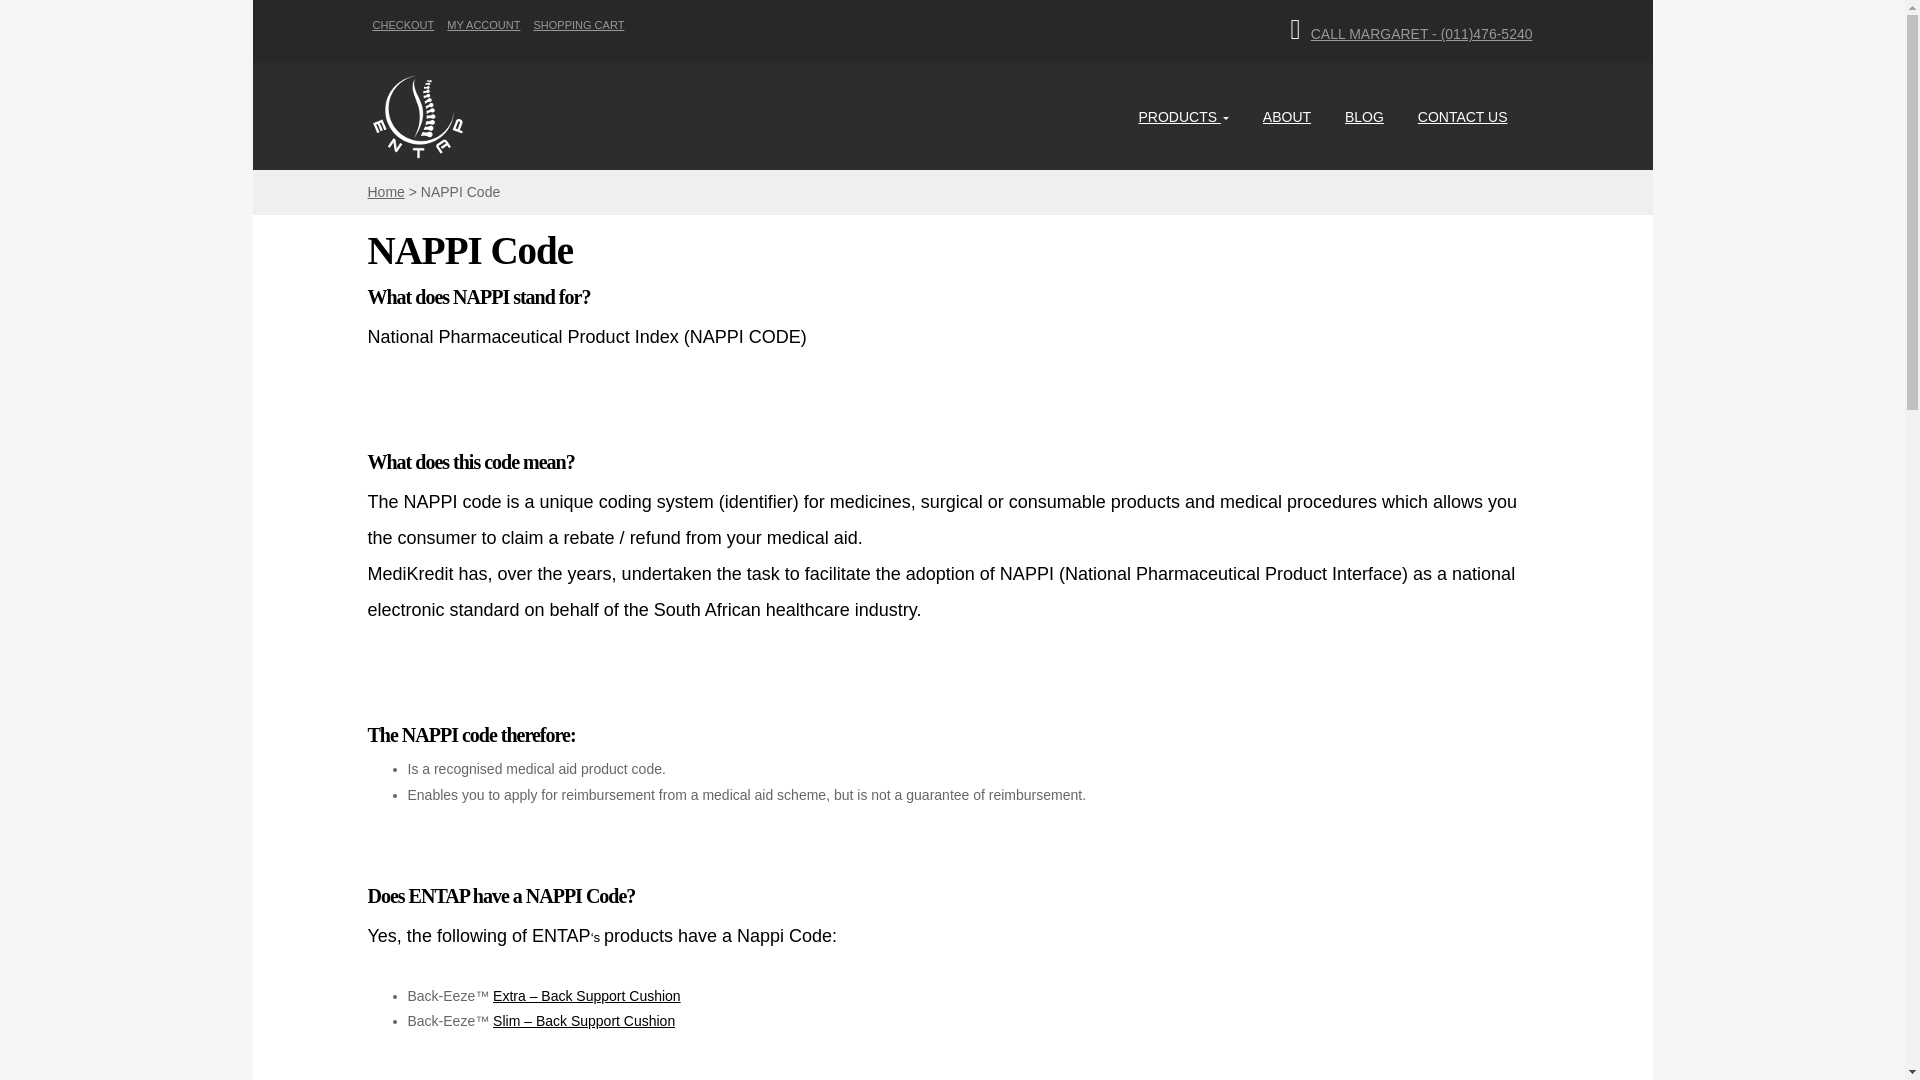  What do you see at coordinates (1287, 116) in the screenshot?
I see `ABOUT` at bounding box center [1287, 116].